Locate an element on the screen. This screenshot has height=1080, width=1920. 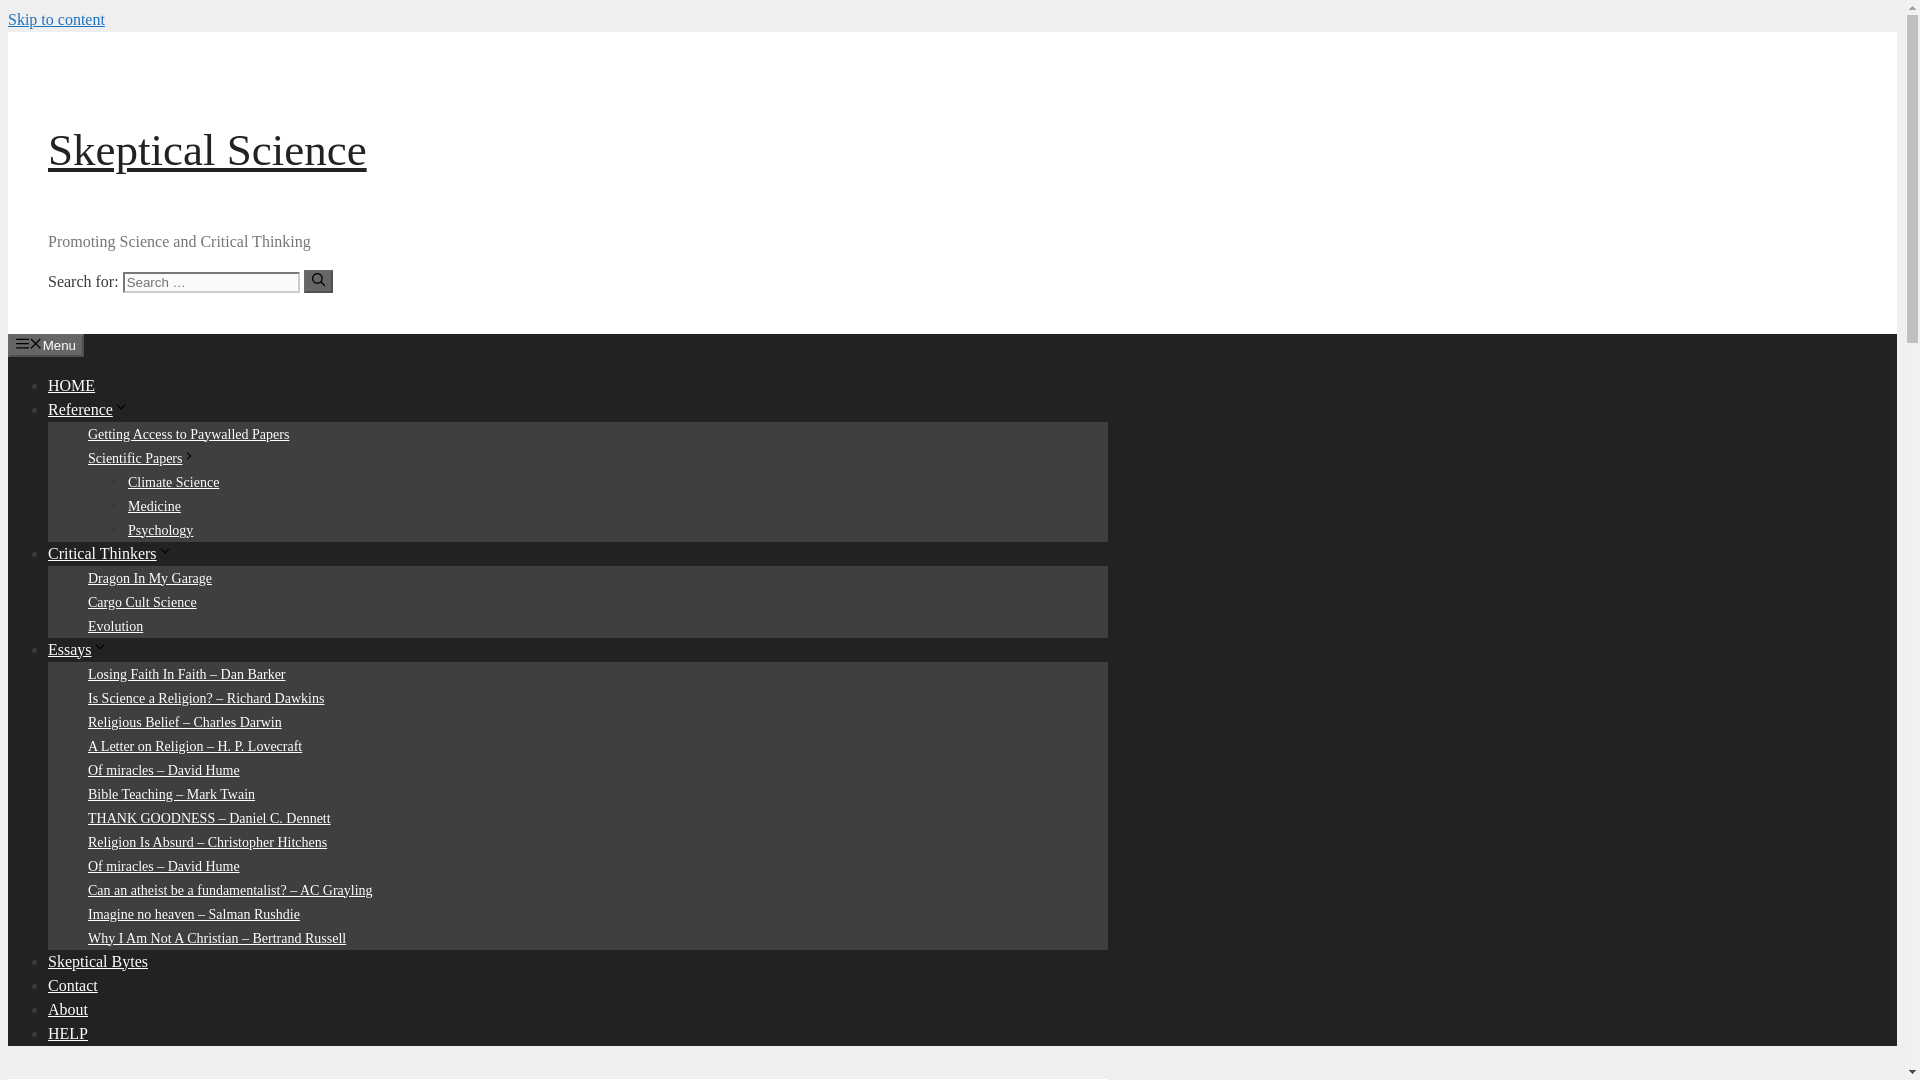
Evolution is located at coordinates (115, 624).